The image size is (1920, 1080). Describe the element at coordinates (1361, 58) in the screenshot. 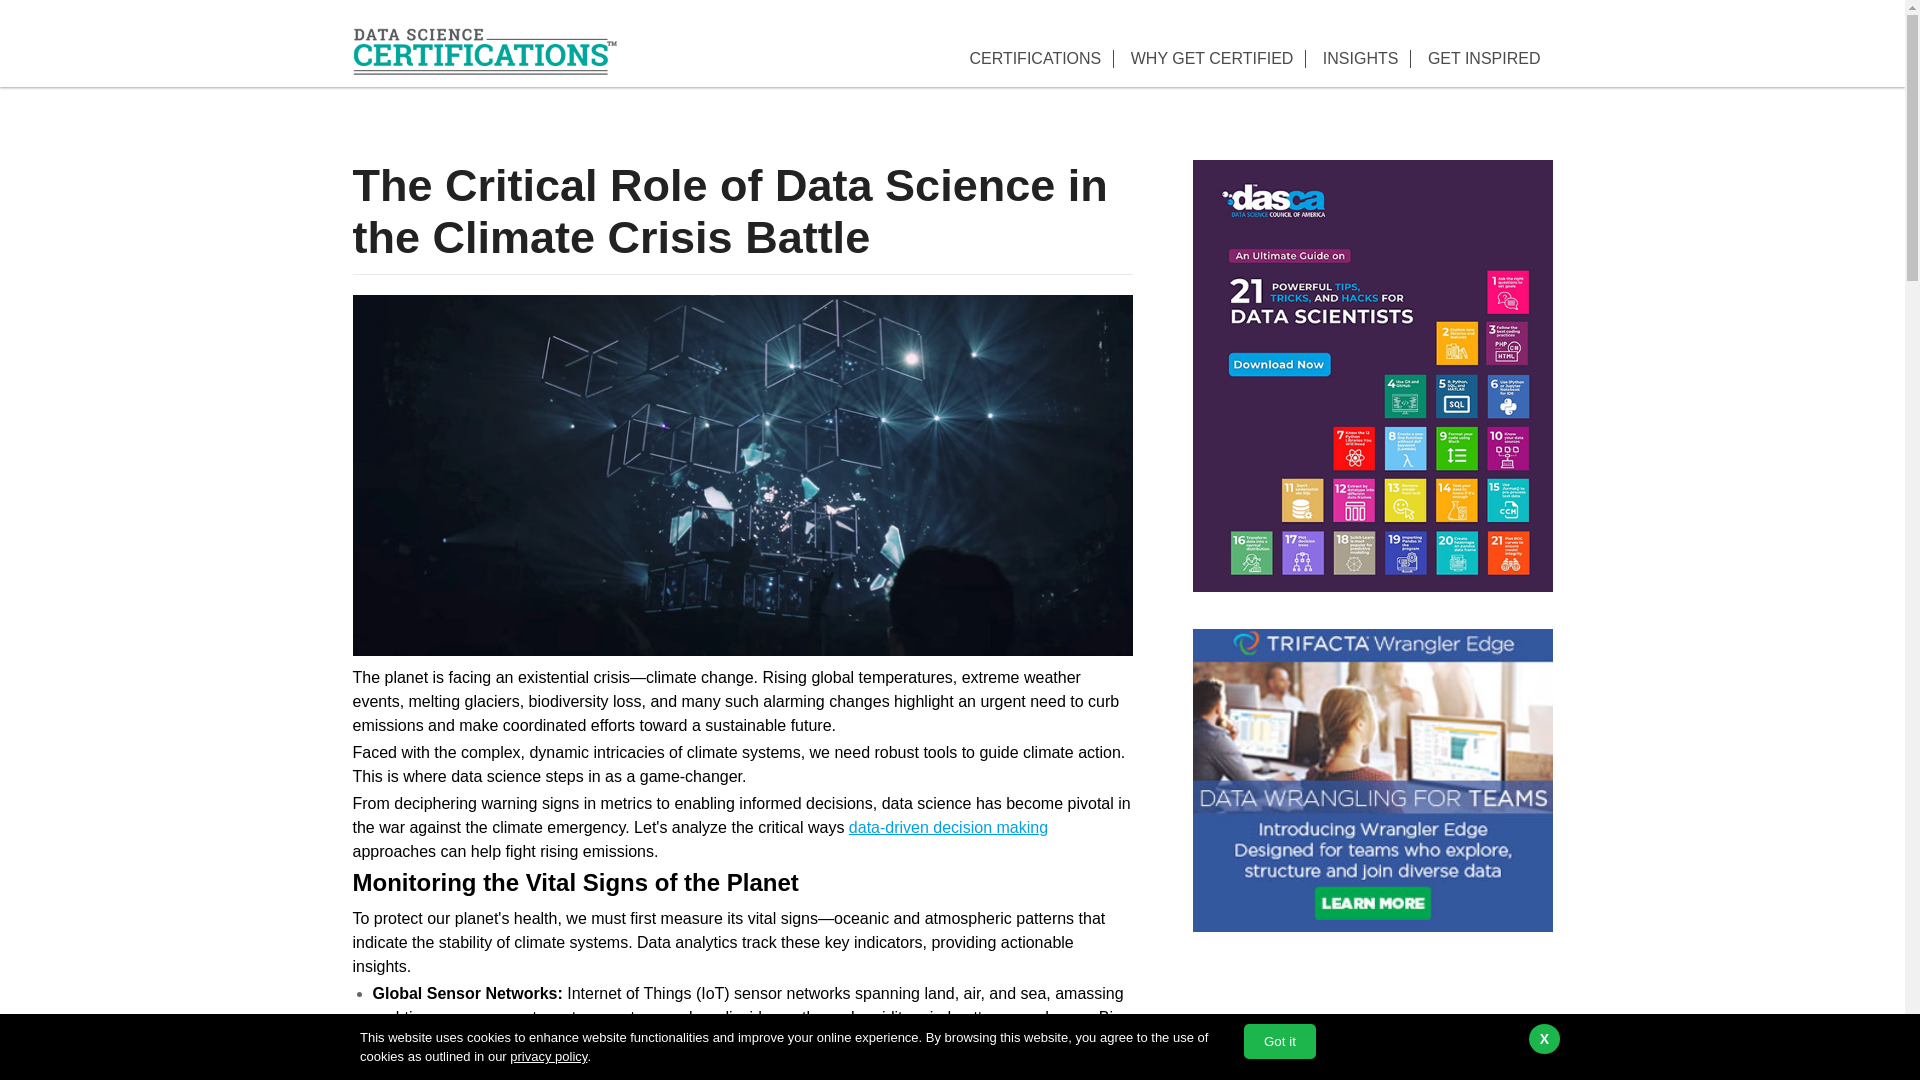

I see `INSIGHTS` at that location.